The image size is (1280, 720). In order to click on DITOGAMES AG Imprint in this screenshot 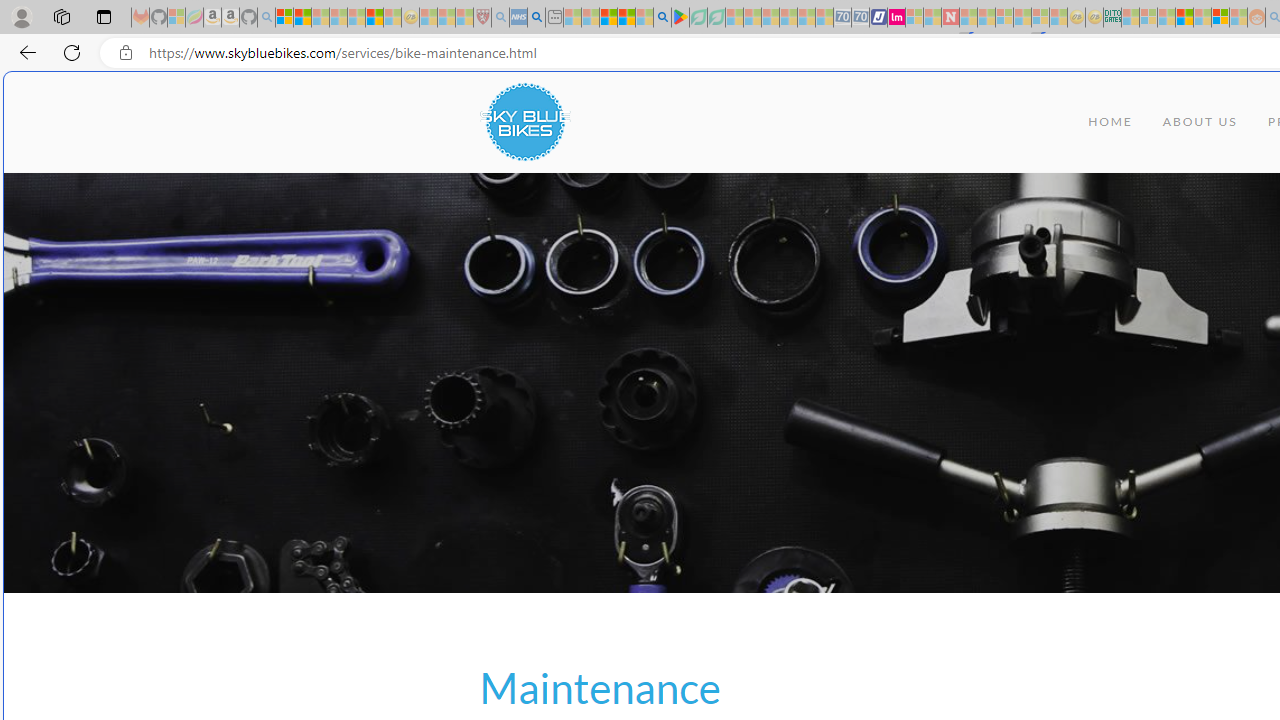, I will do `click(1112, 18)`.